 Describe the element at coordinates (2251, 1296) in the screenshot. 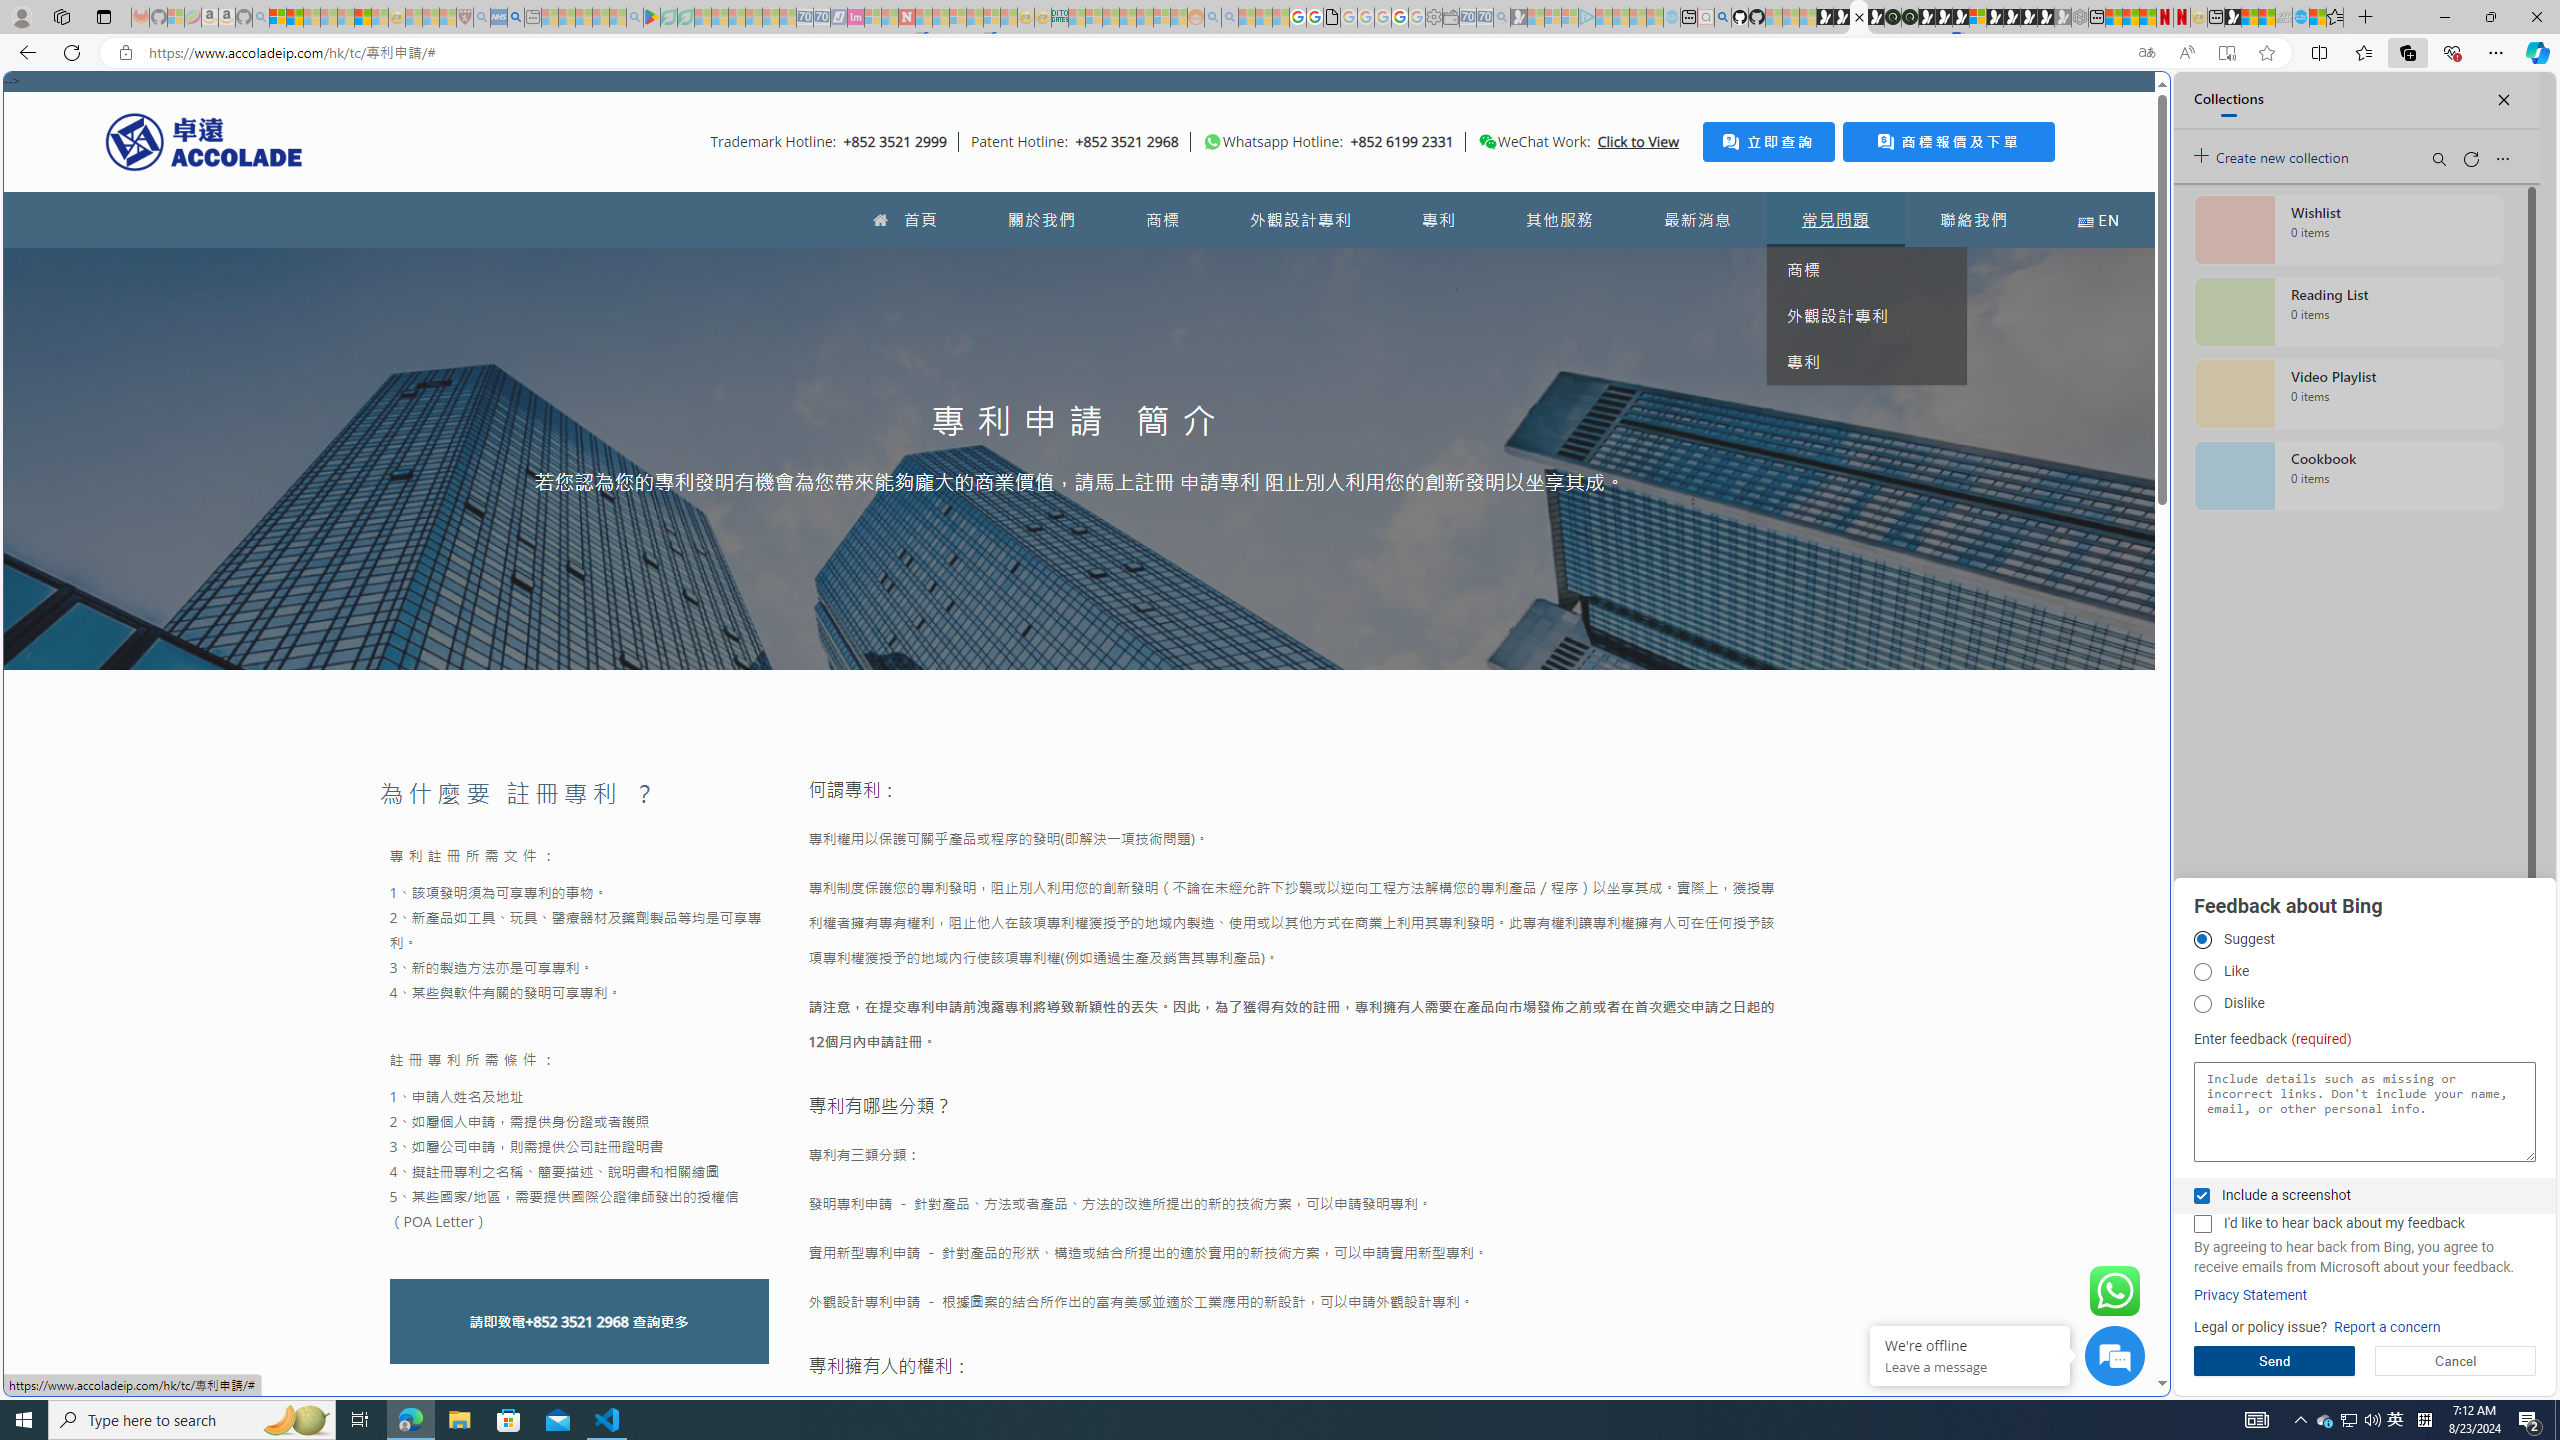

I see `Privacy Statement` at that location.